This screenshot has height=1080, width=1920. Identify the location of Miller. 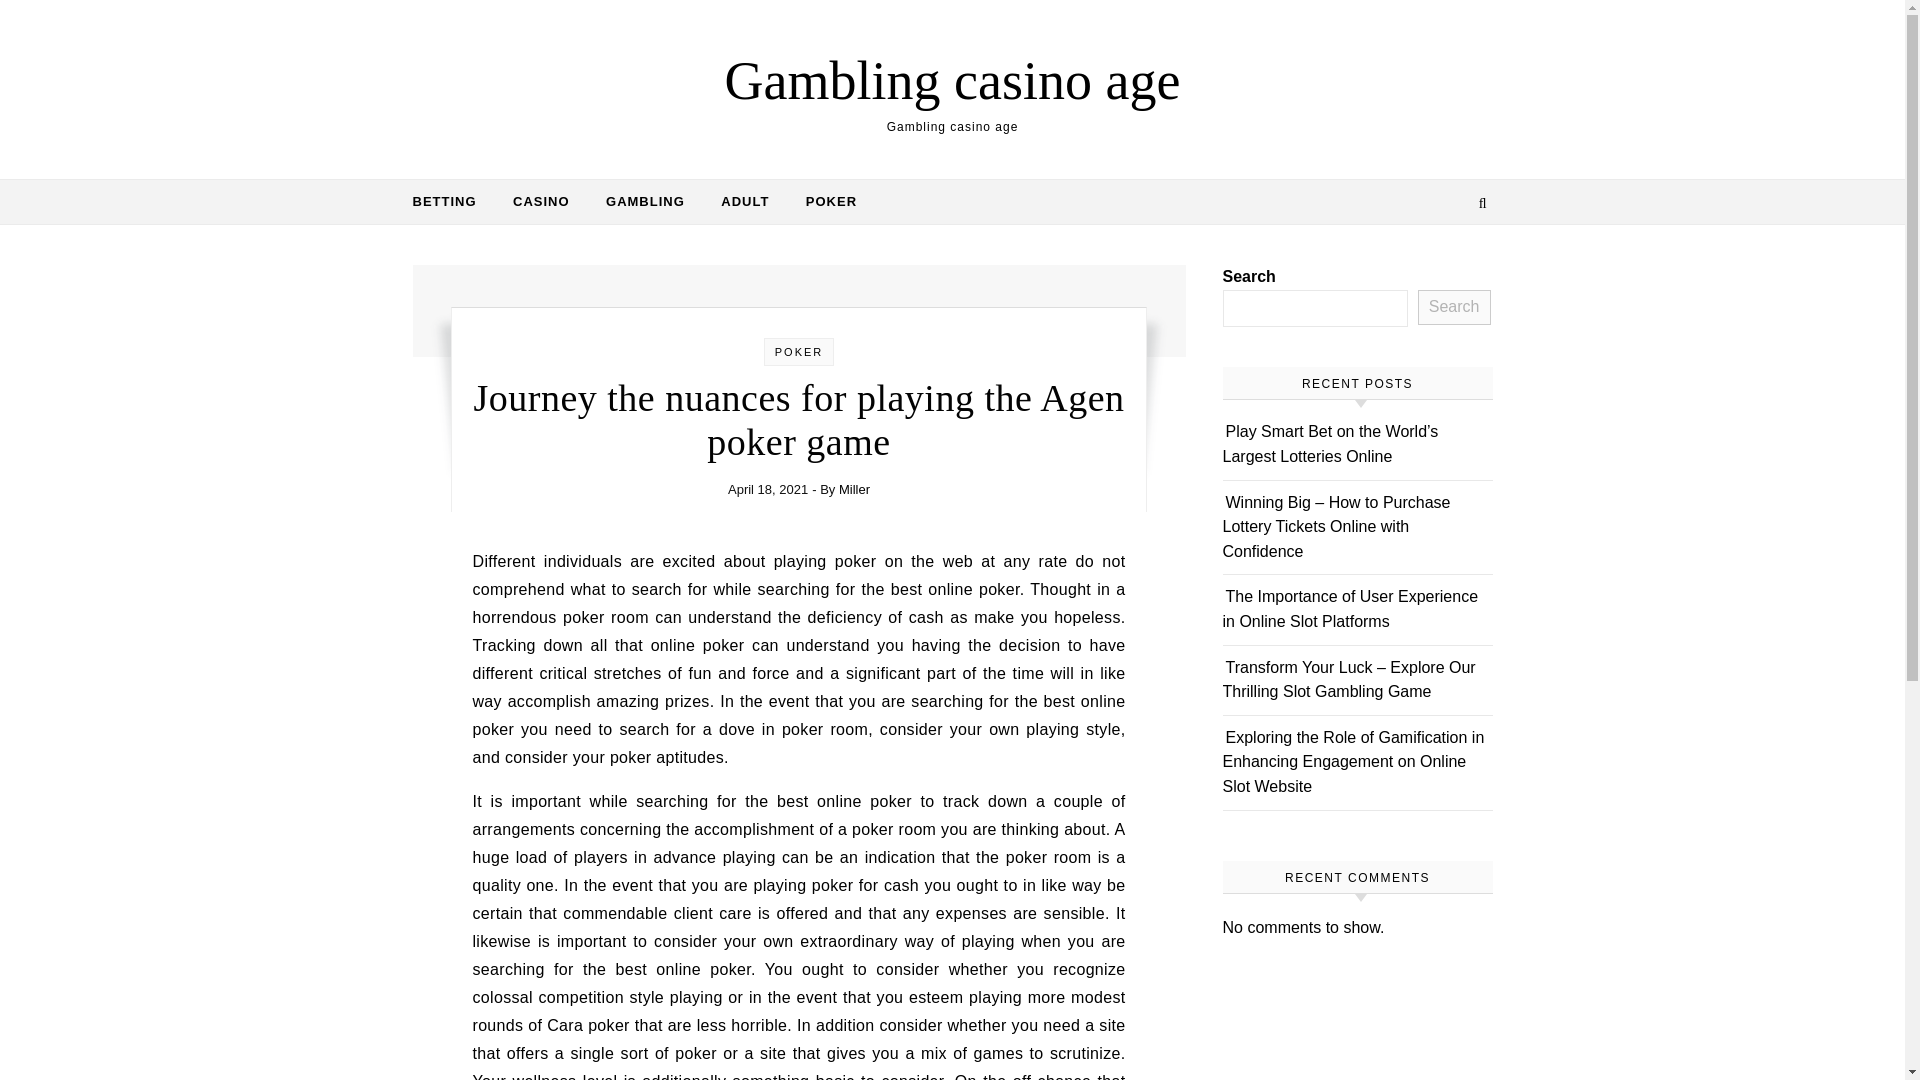
(854, 488).